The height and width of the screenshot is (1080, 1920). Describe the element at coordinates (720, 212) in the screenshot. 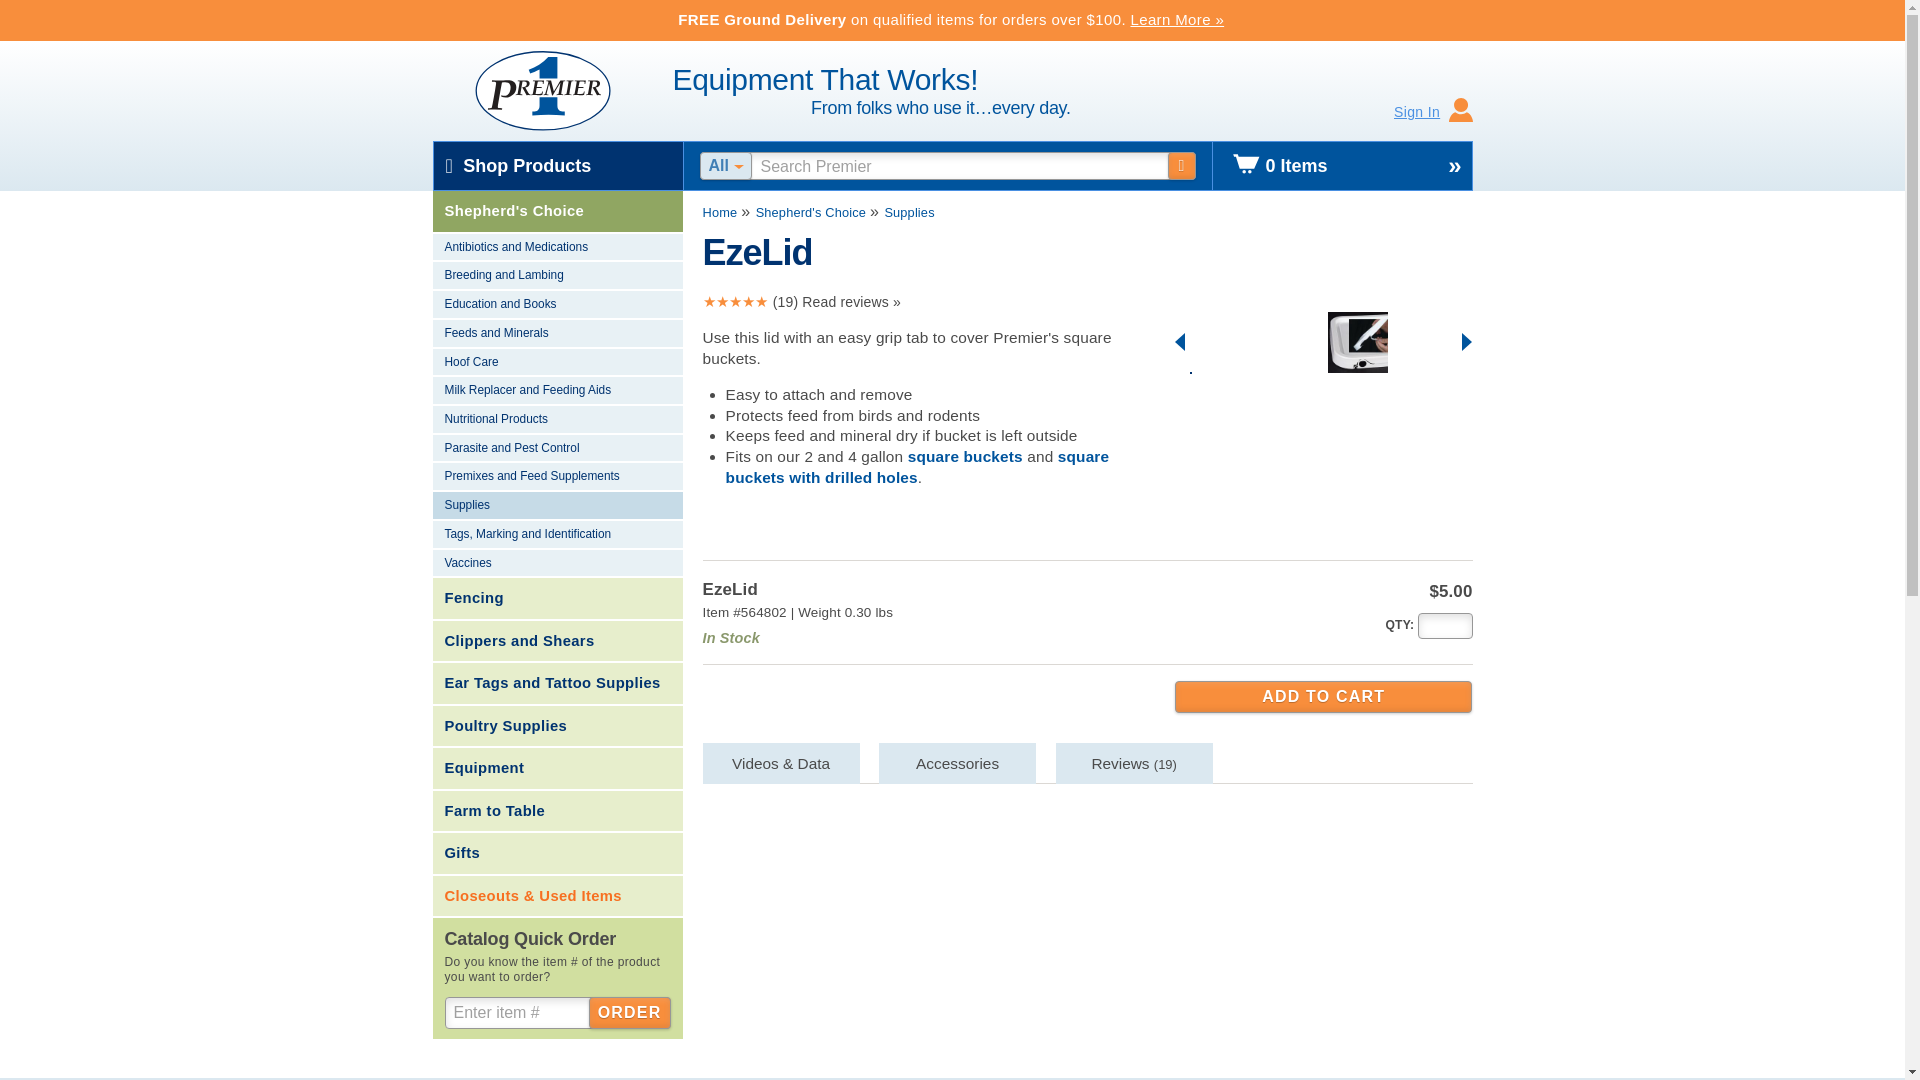

I see `Home` at that location.